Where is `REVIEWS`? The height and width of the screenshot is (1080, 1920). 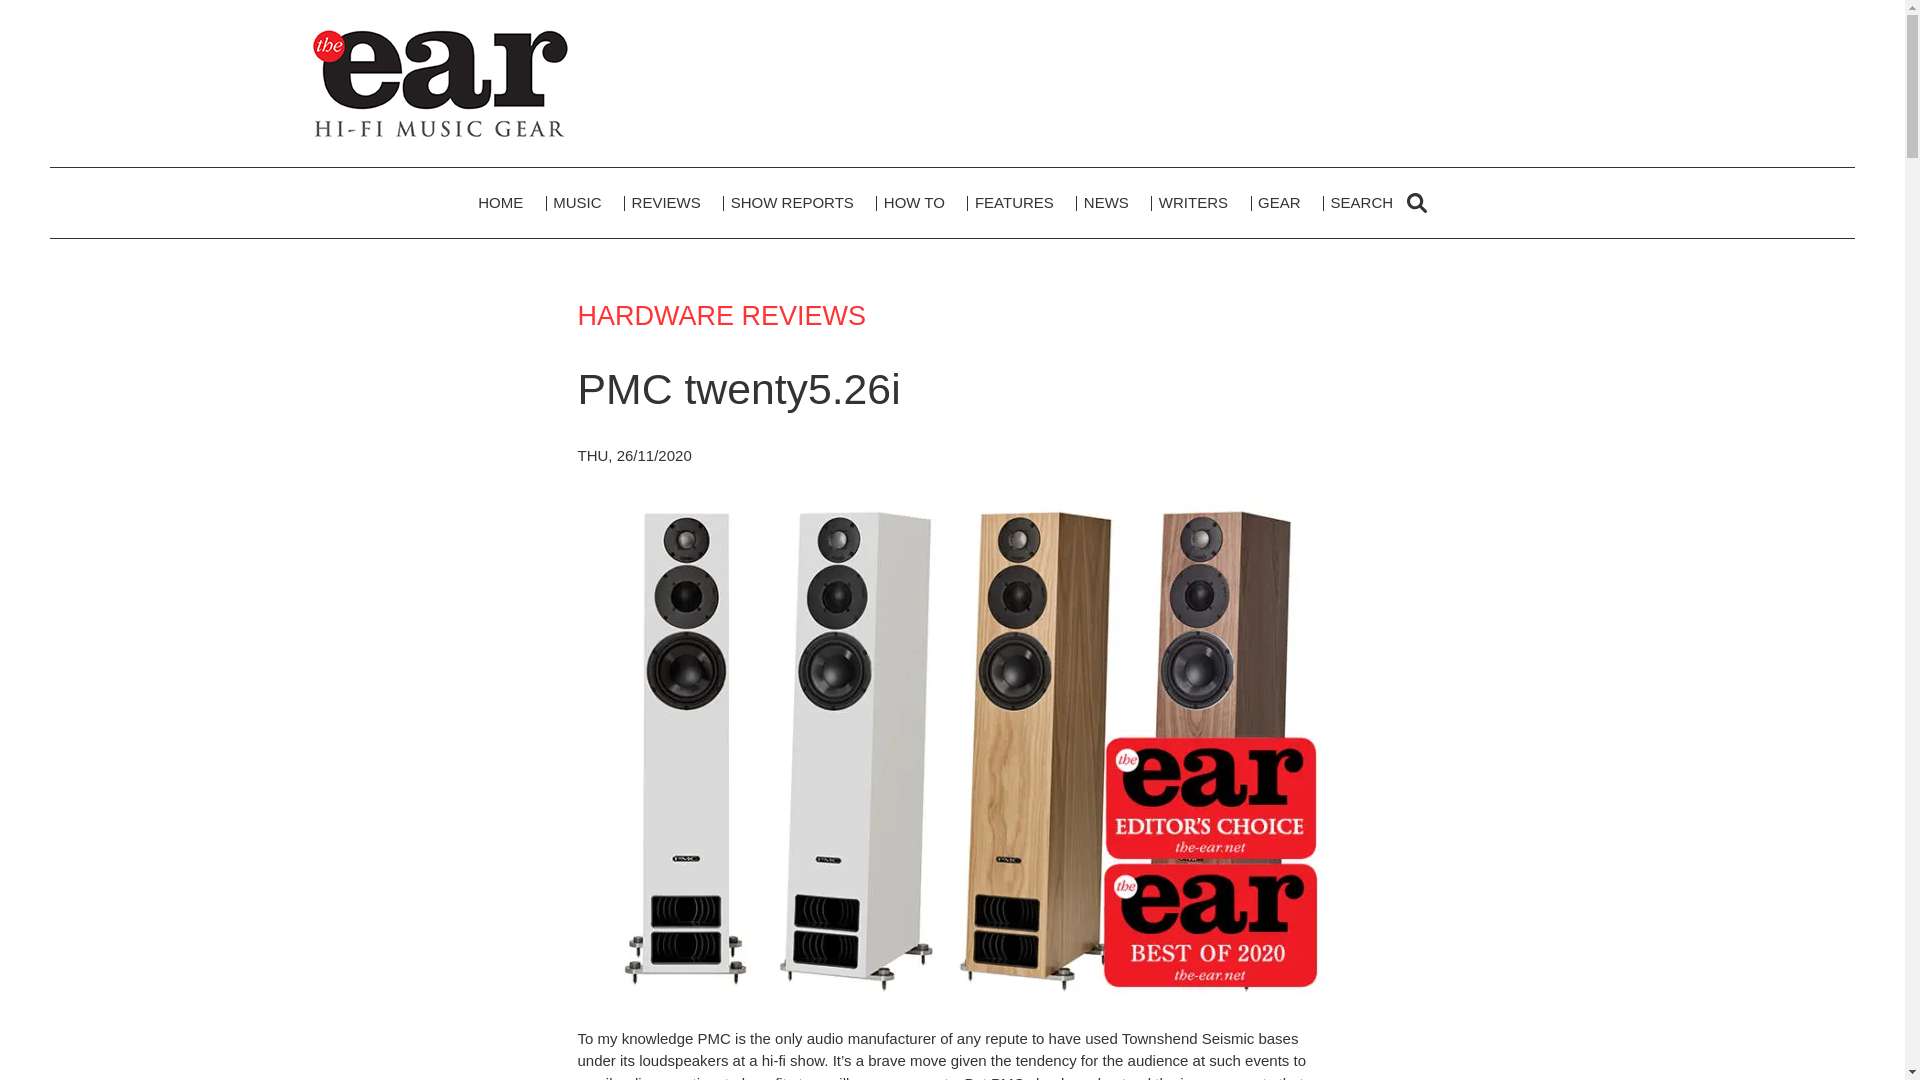 REVIEWS is located at coordinates (666, 202).